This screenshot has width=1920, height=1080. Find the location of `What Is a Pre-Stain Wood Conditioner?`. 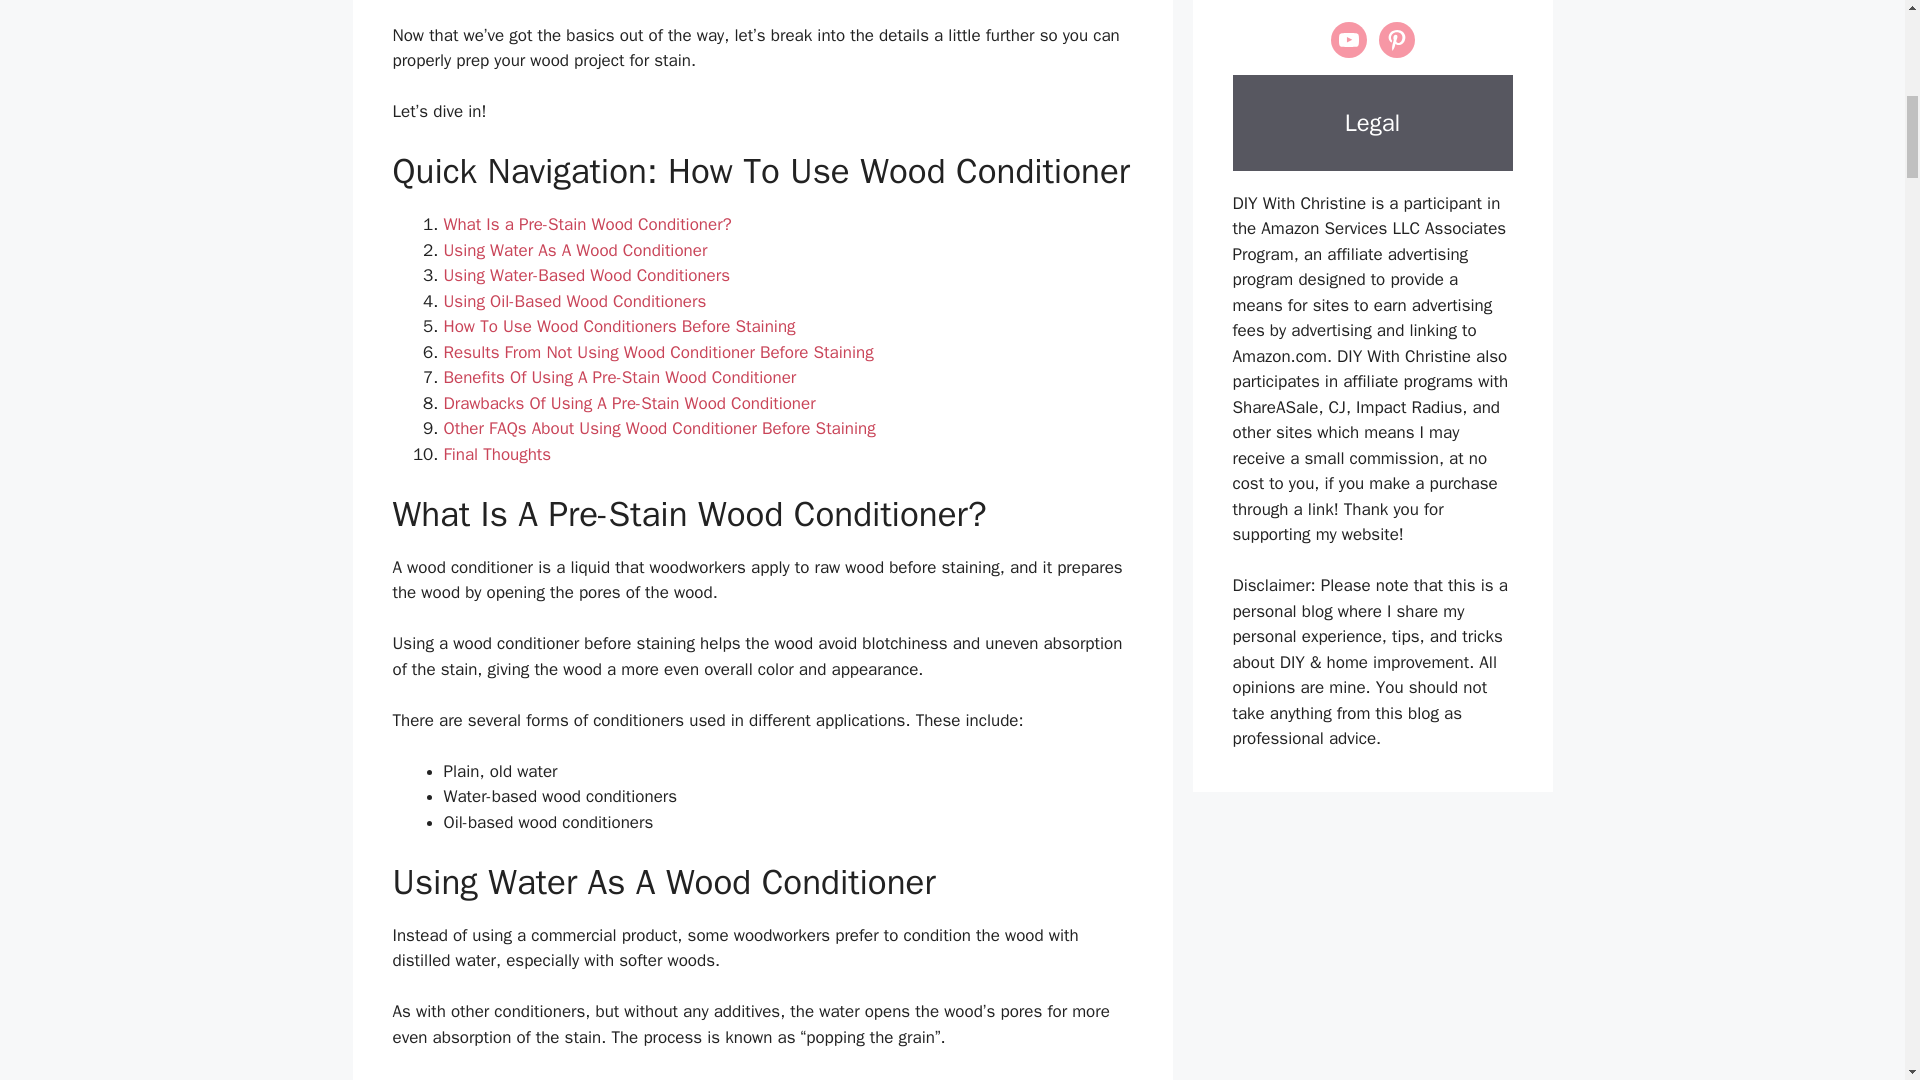

What Is a Pre-Stain Wood Conditioner? is located at coordinates (587, 224).